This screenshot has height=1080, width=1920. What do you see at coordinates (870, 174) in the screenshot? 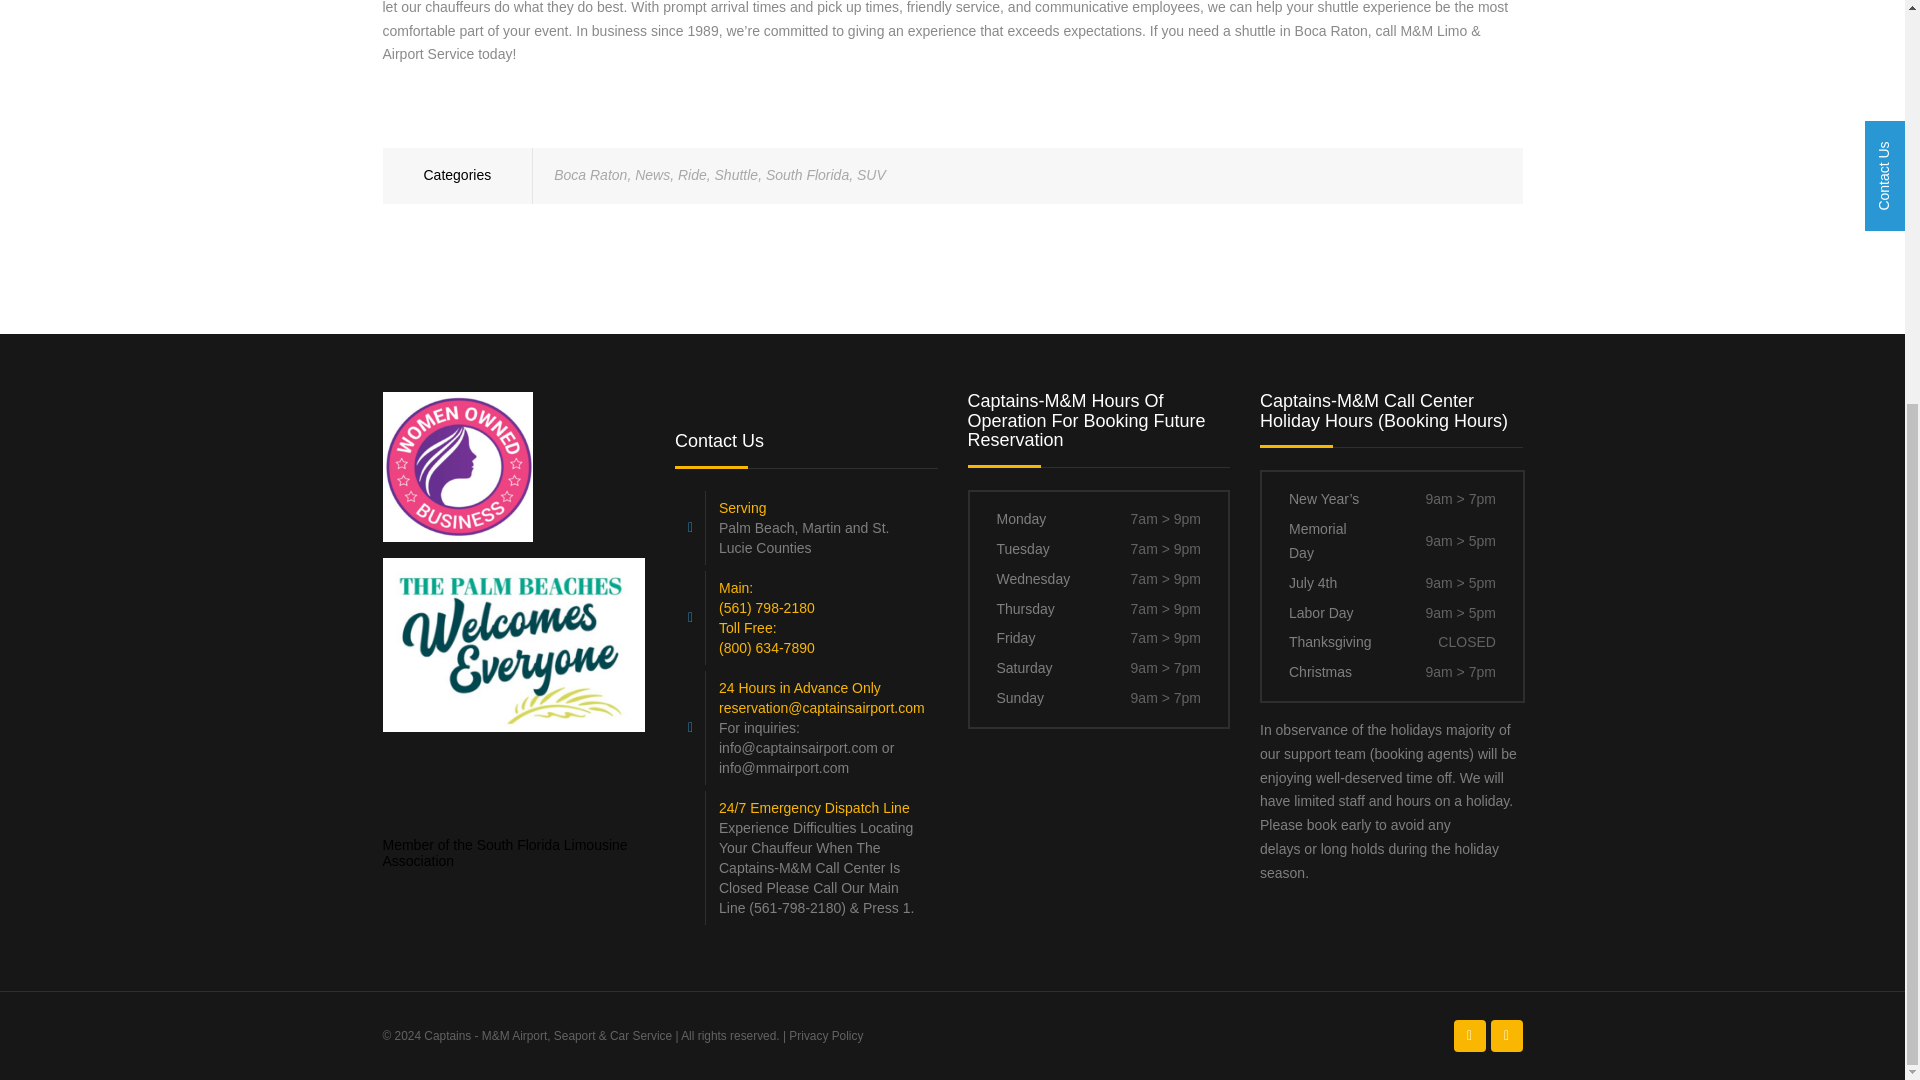
I see `SUV` at bounding box center [870, 174].